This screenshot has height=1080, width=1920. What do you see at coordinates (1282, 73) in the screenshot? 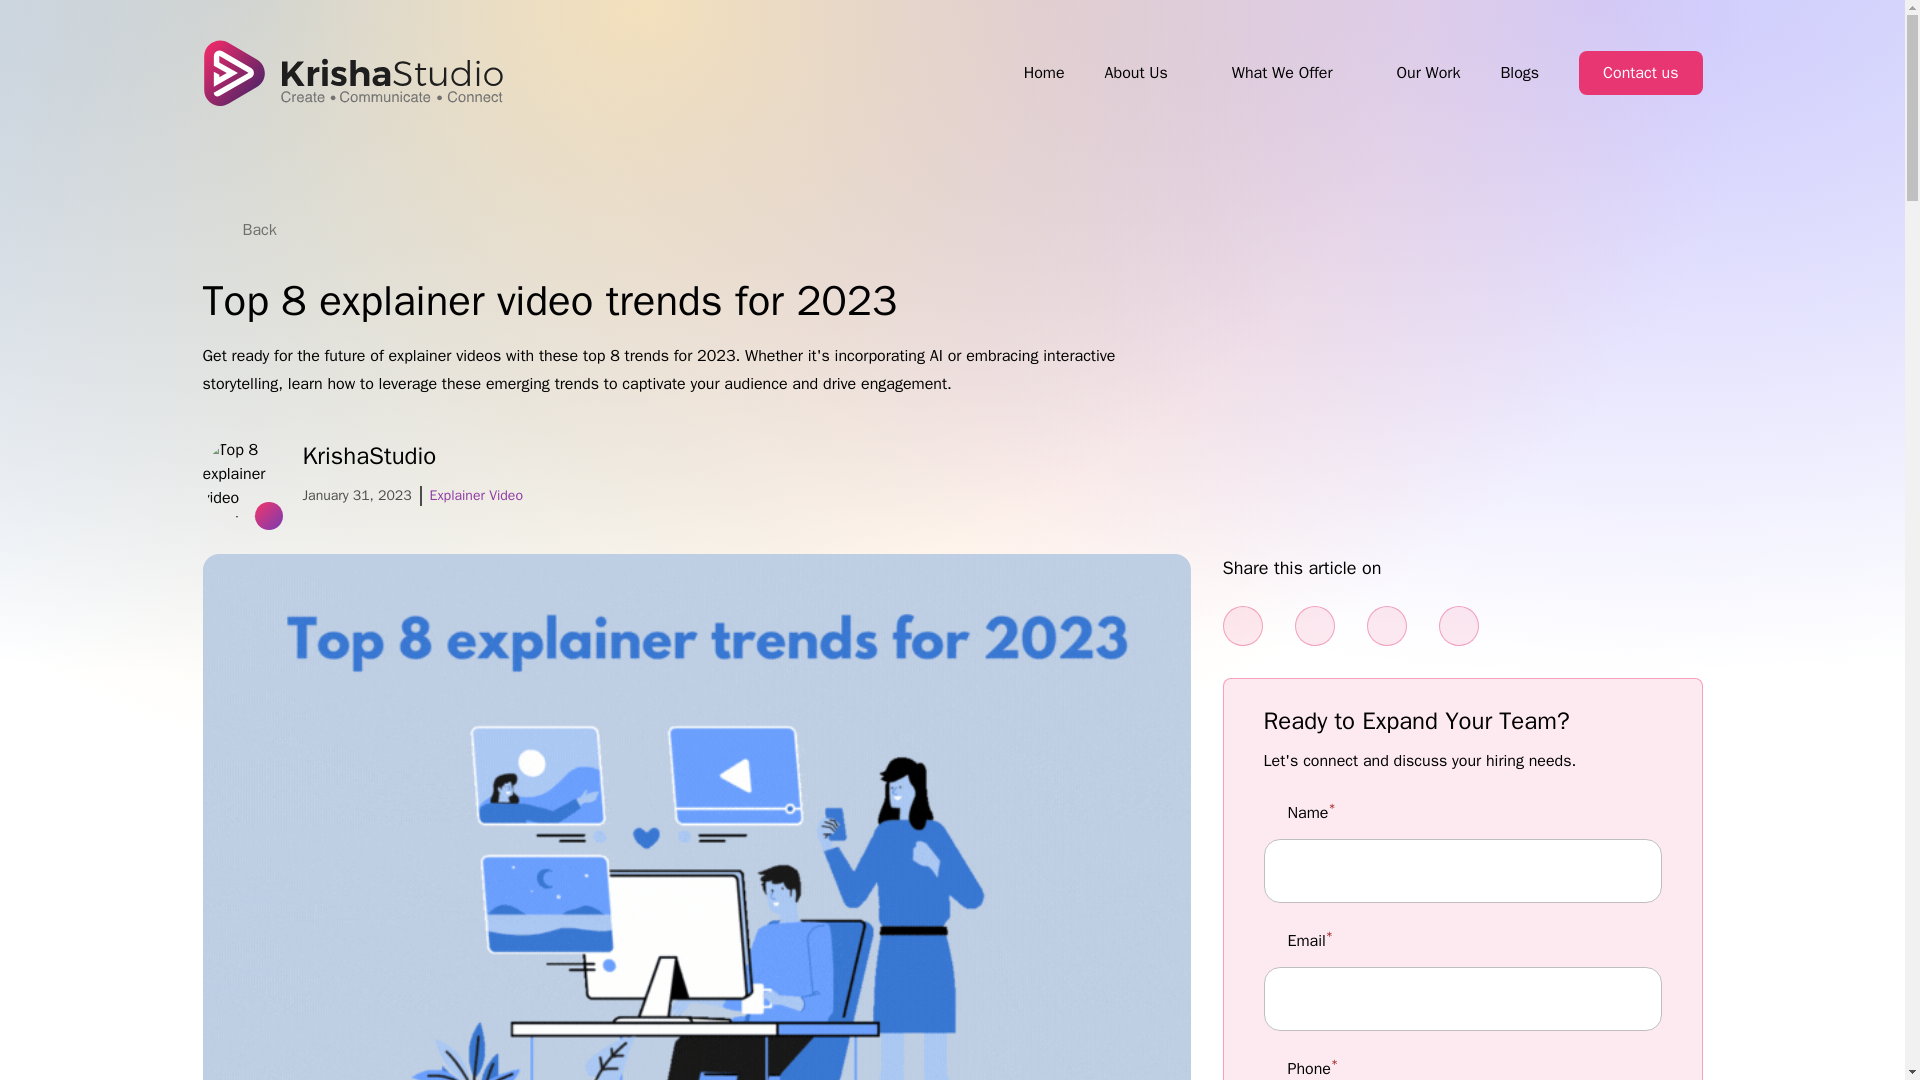
I see `What We Offer` at bounding box center [1282, 73].